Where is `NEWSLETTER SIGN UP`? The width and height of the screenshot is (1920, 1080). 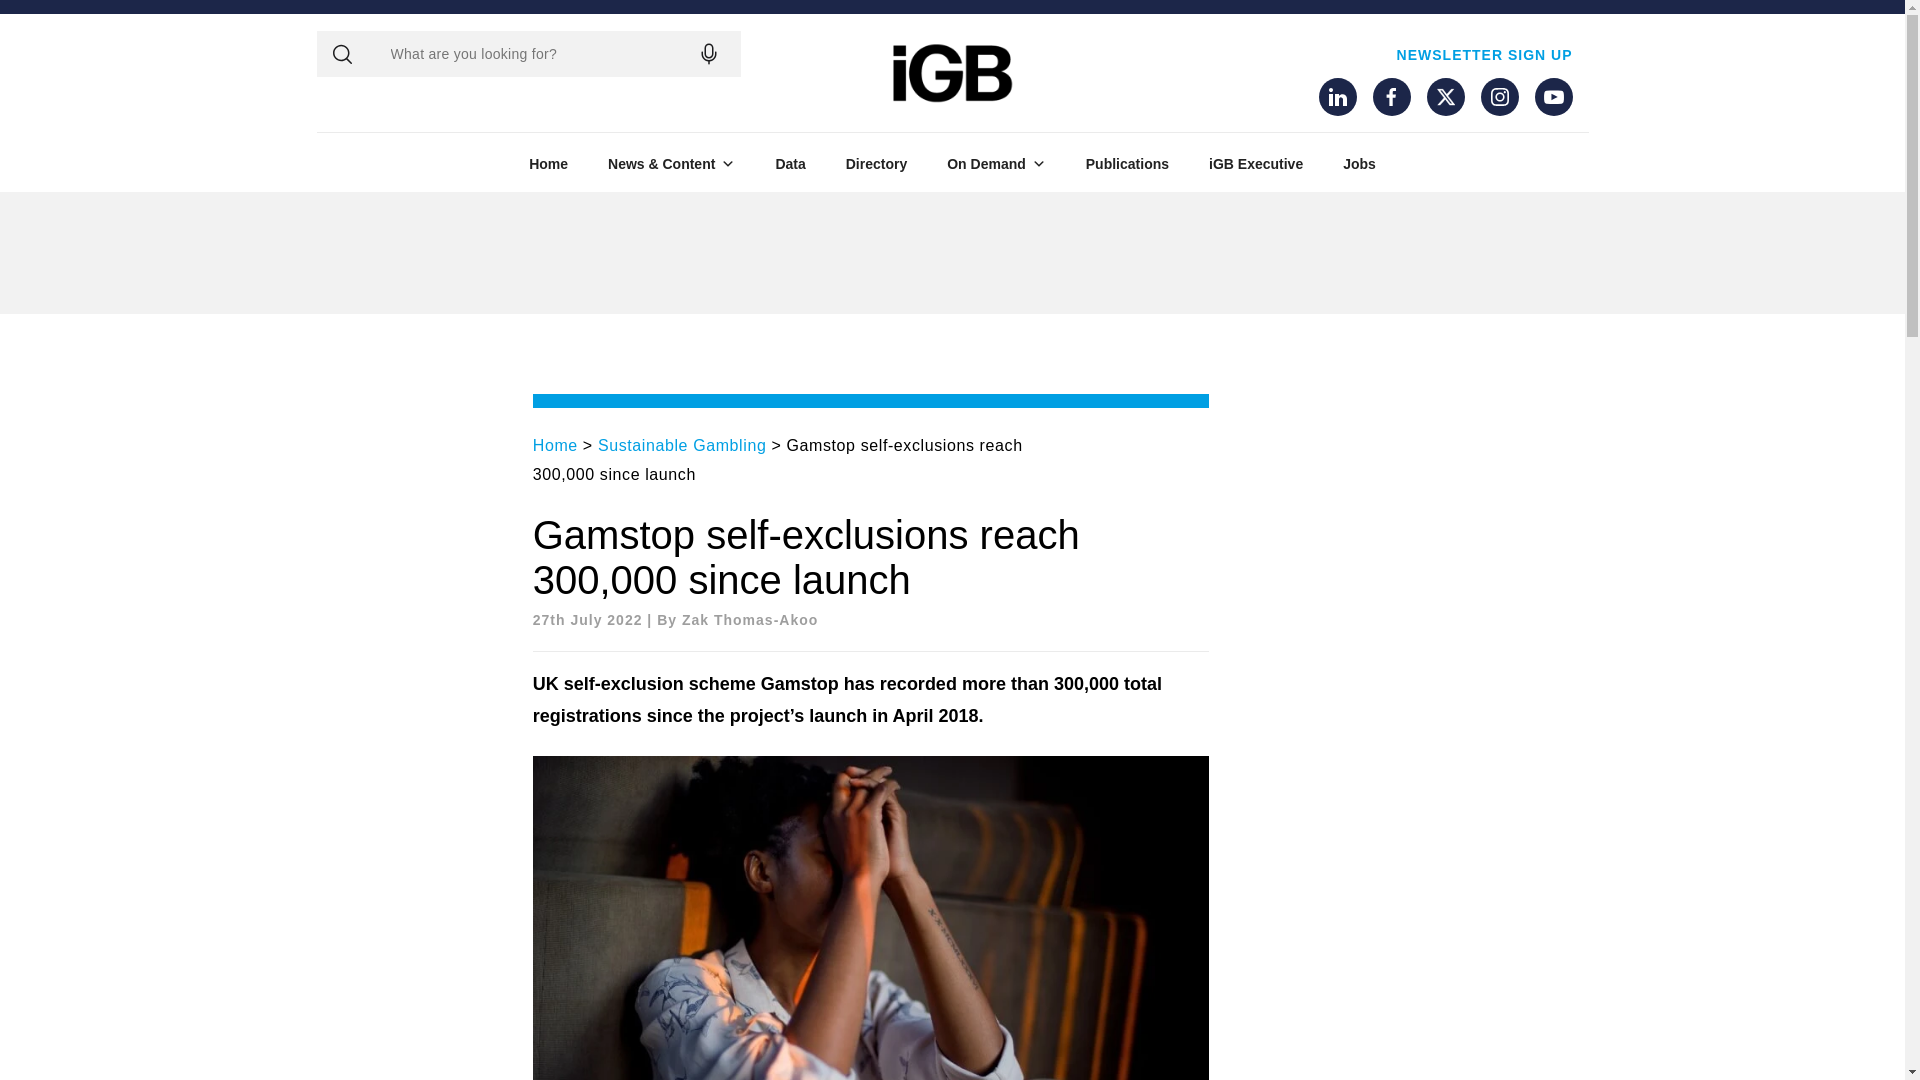 NEWSLETTER SIGN UP is located at coordinates (1484, 54).